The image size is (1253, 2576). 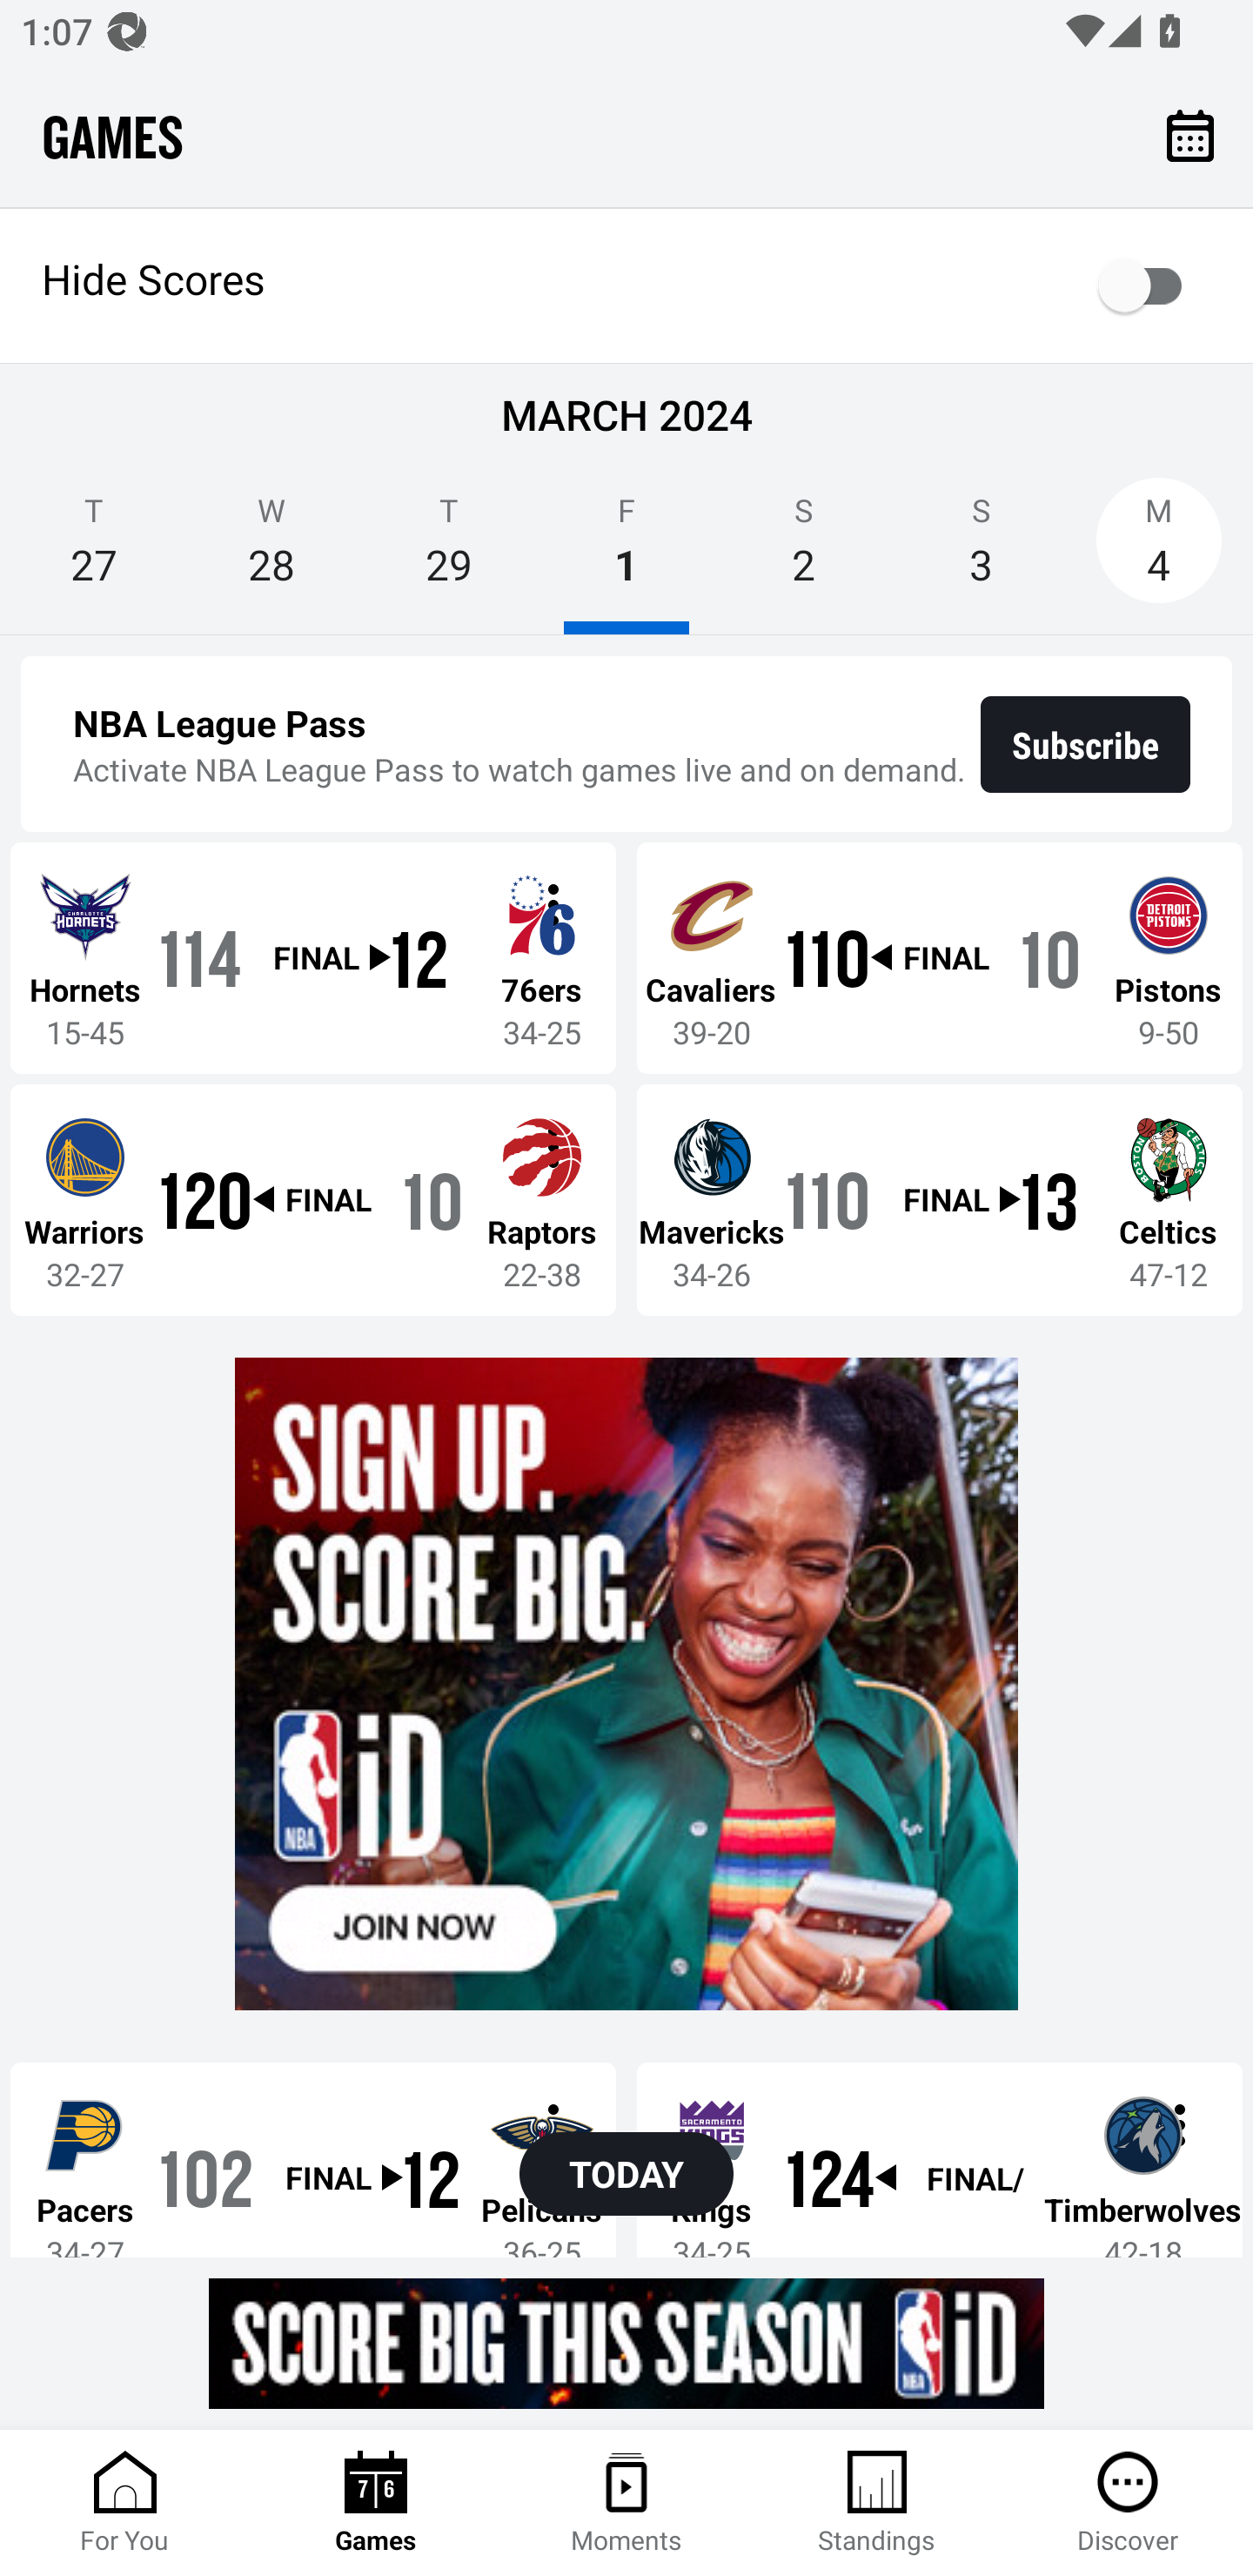 I want to click on F 1, so click(x=626, y=550).